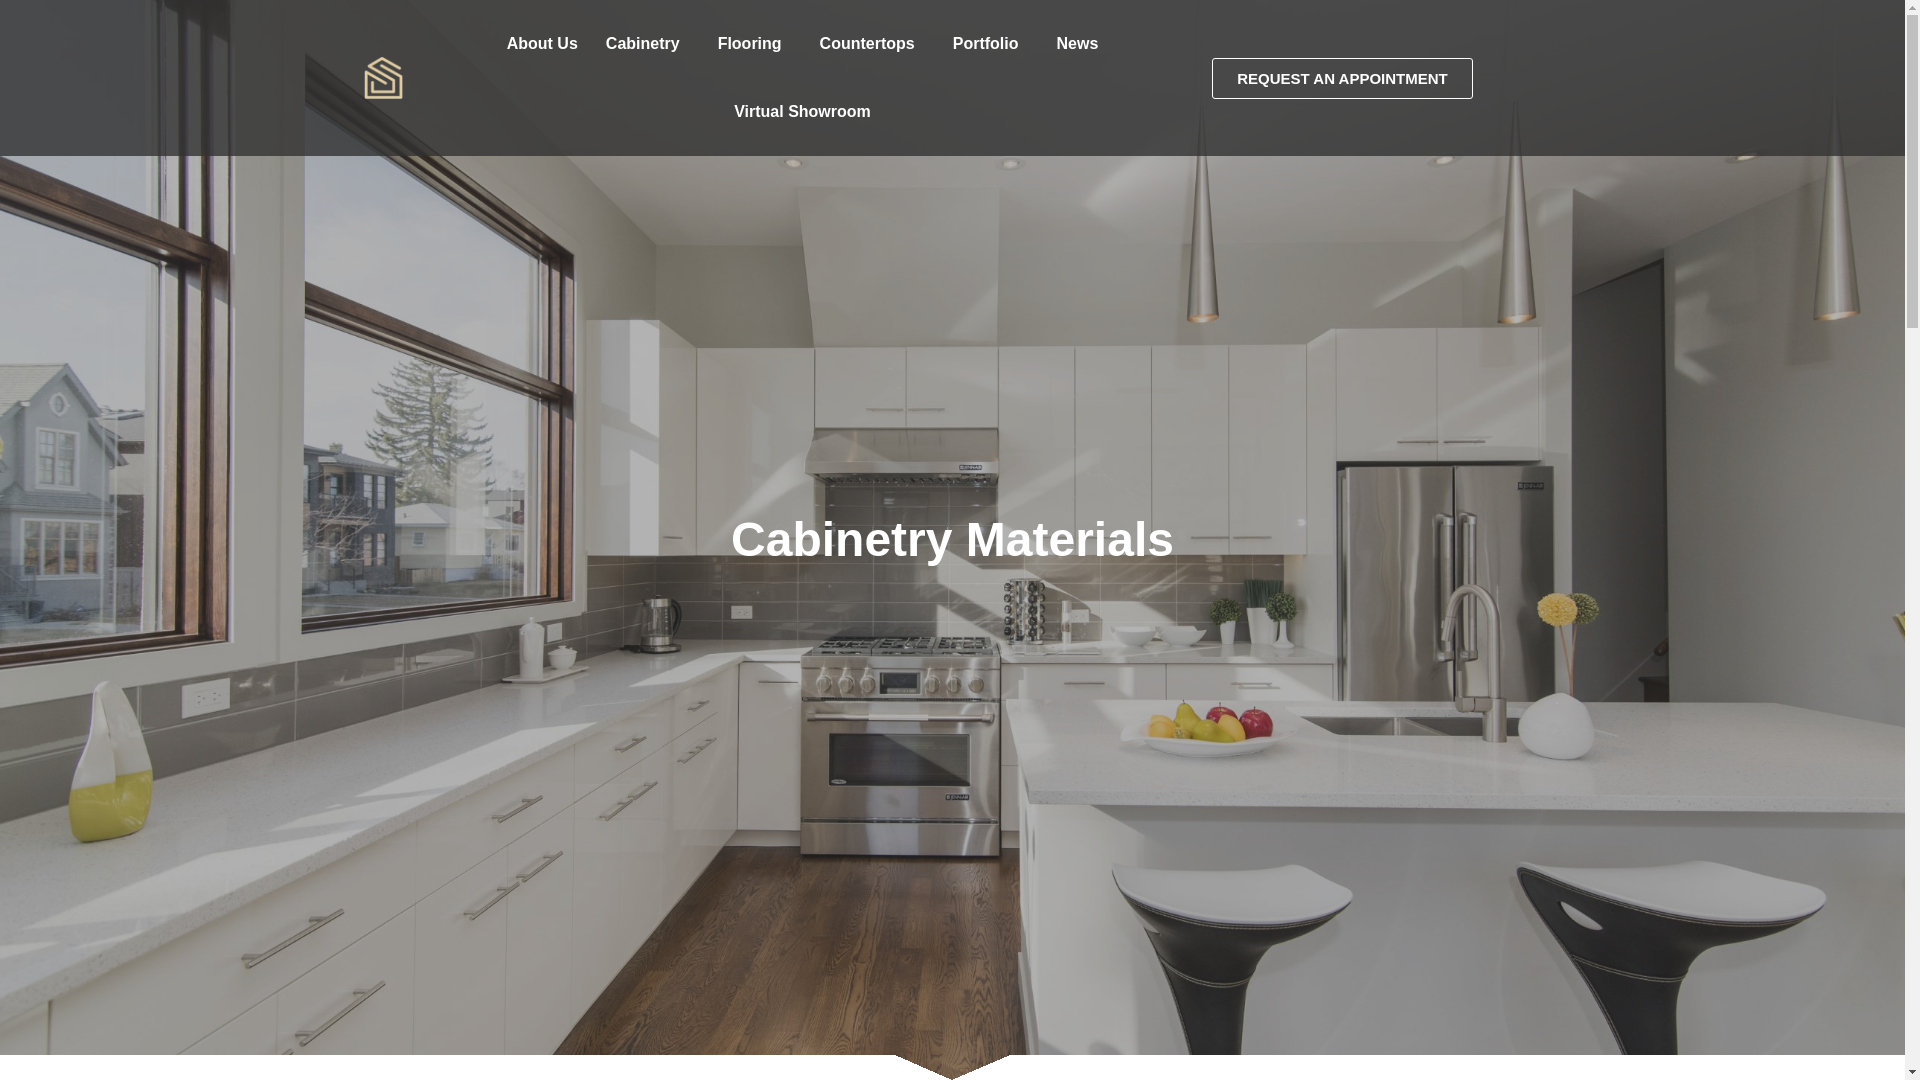  I want to click on Countertops, so click(872, 51).